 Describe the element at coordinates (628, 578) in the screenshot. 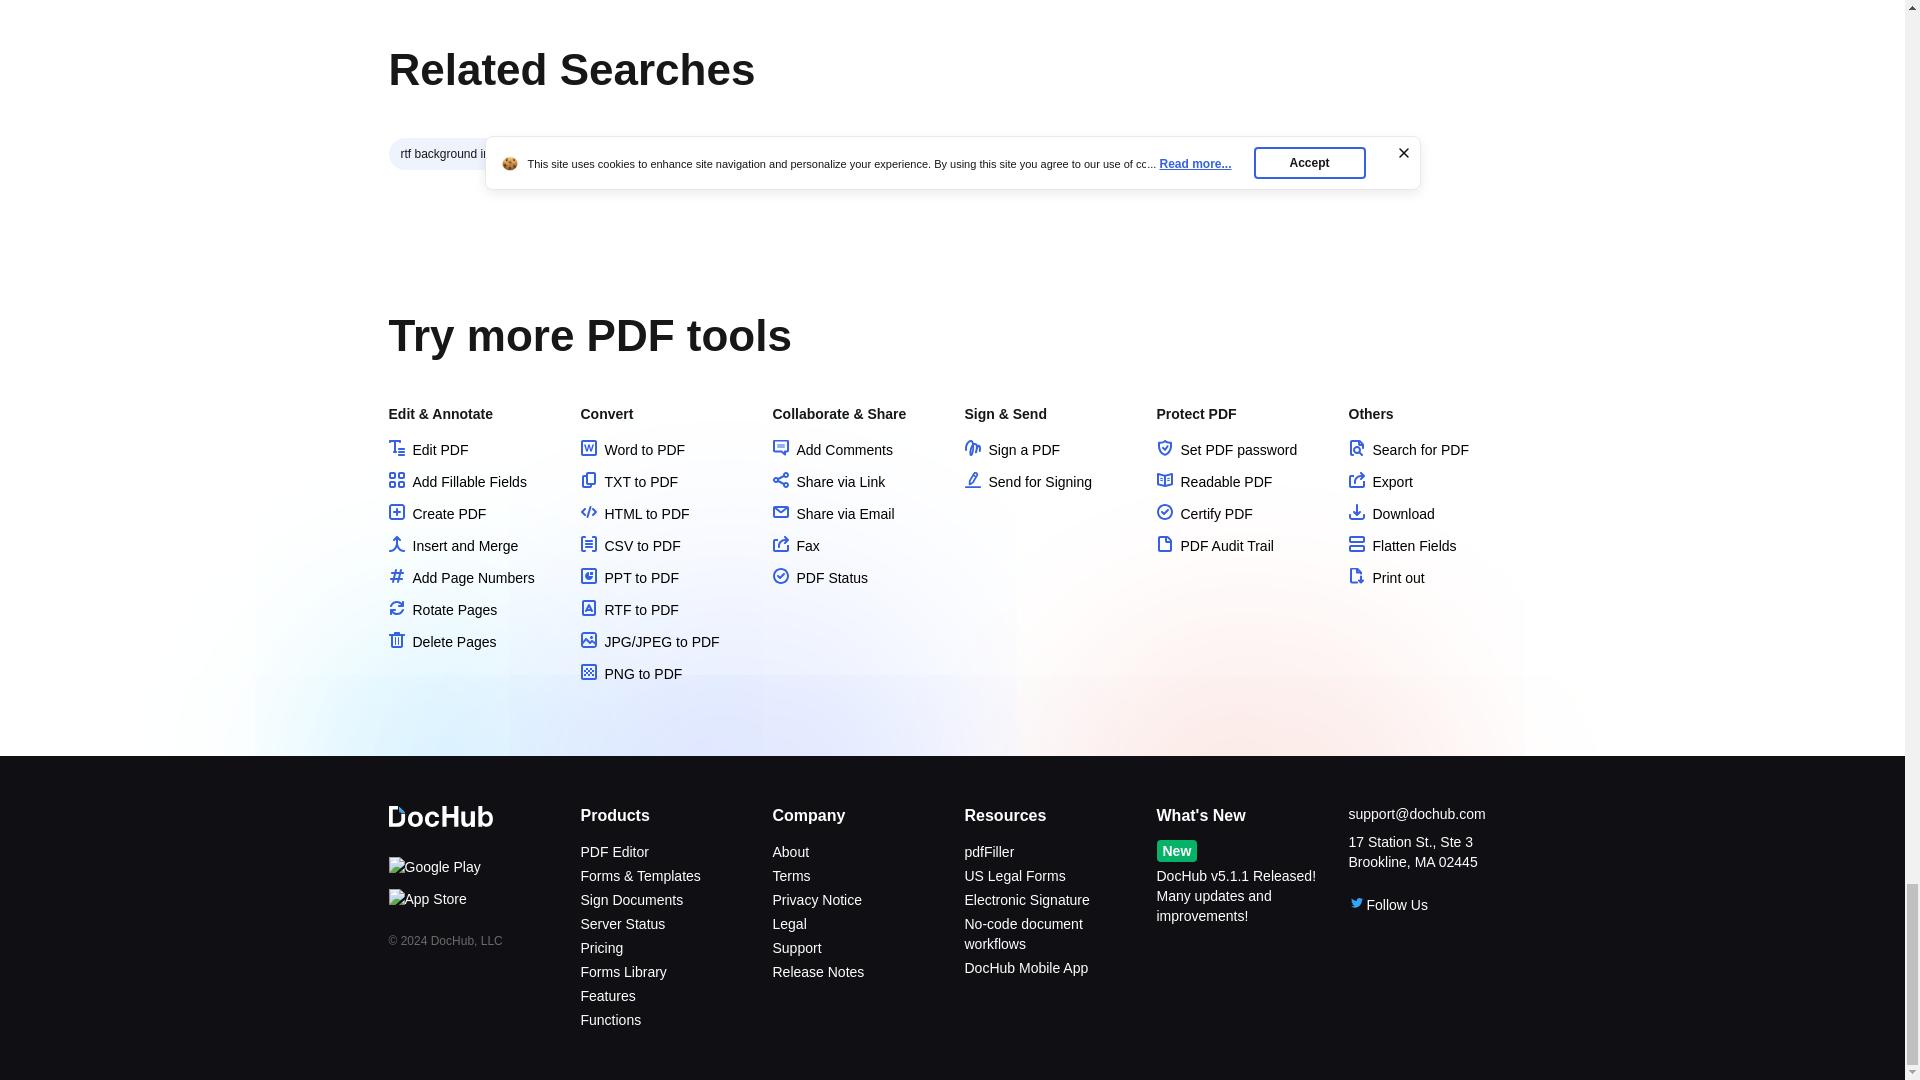

I see `PPT to PDF` at that location.